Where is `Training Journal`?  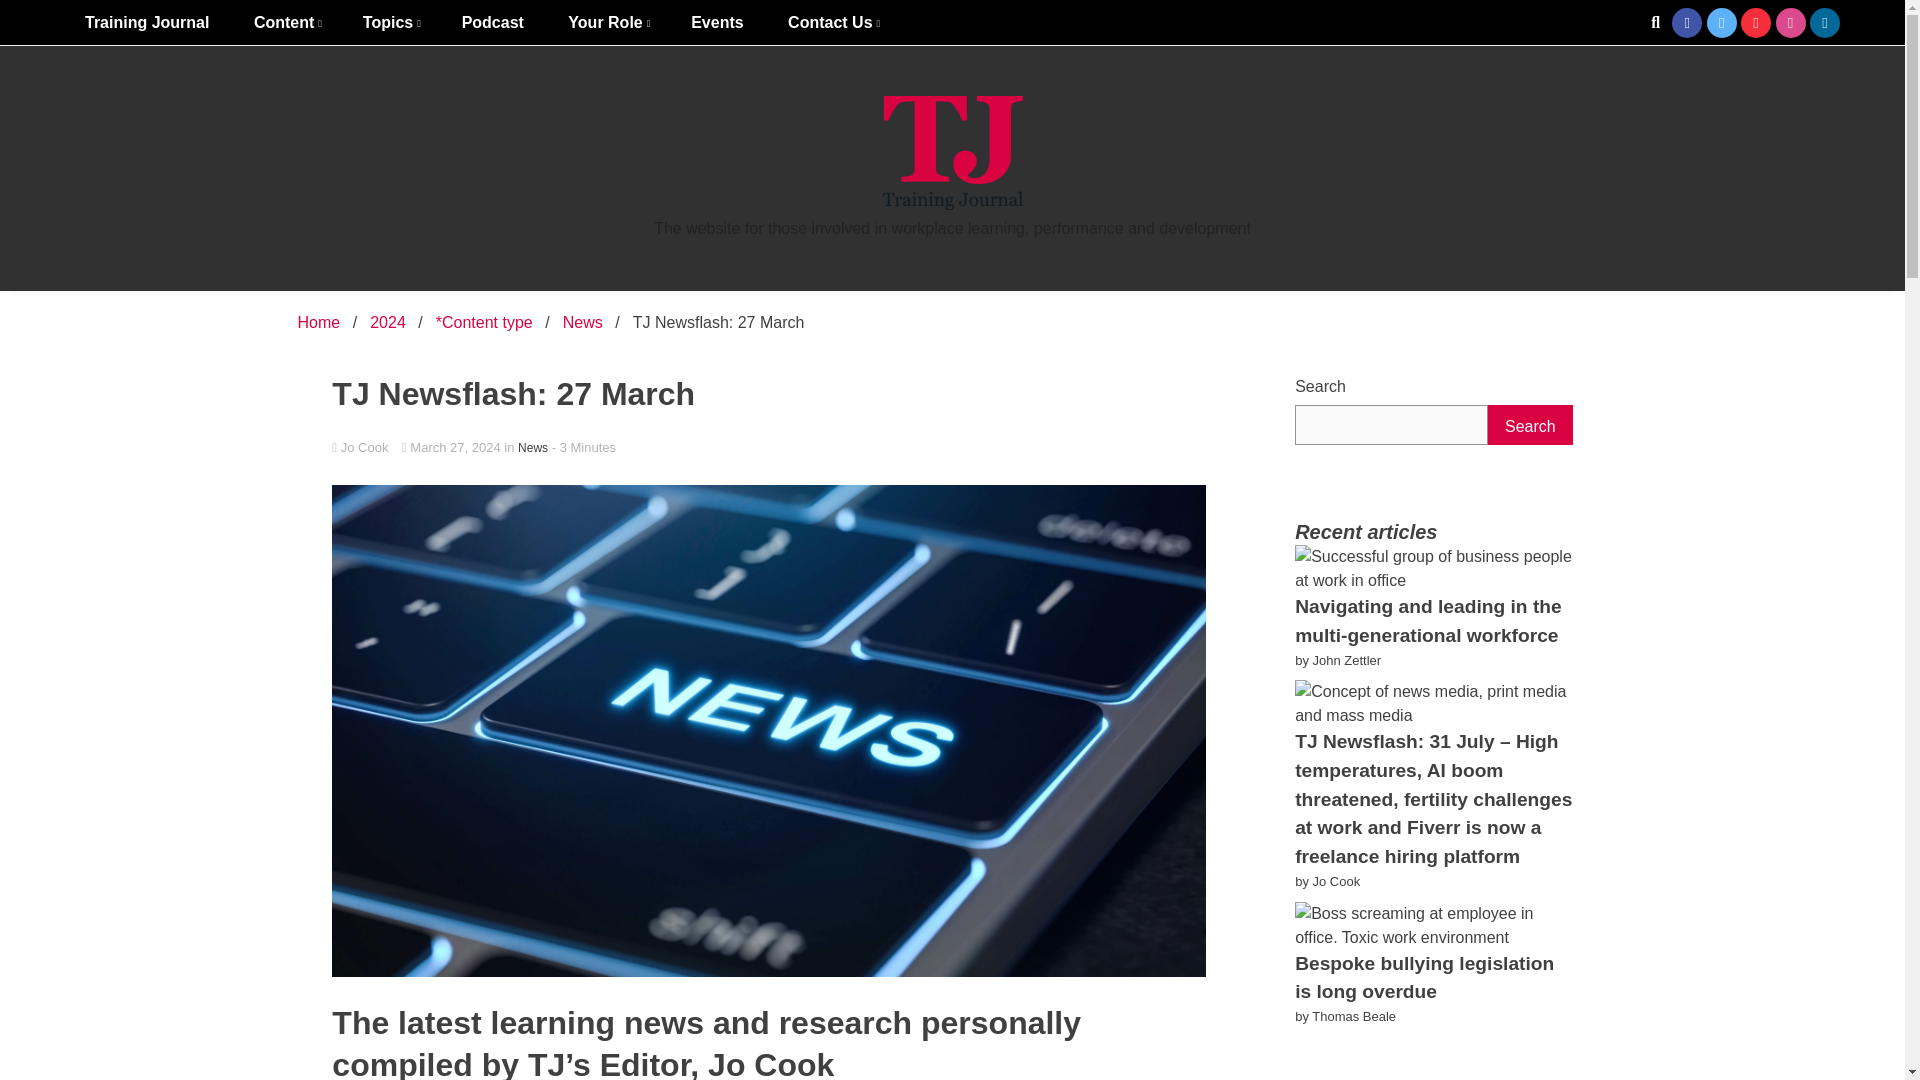
Training Journal is located at coordinates (146, 22).